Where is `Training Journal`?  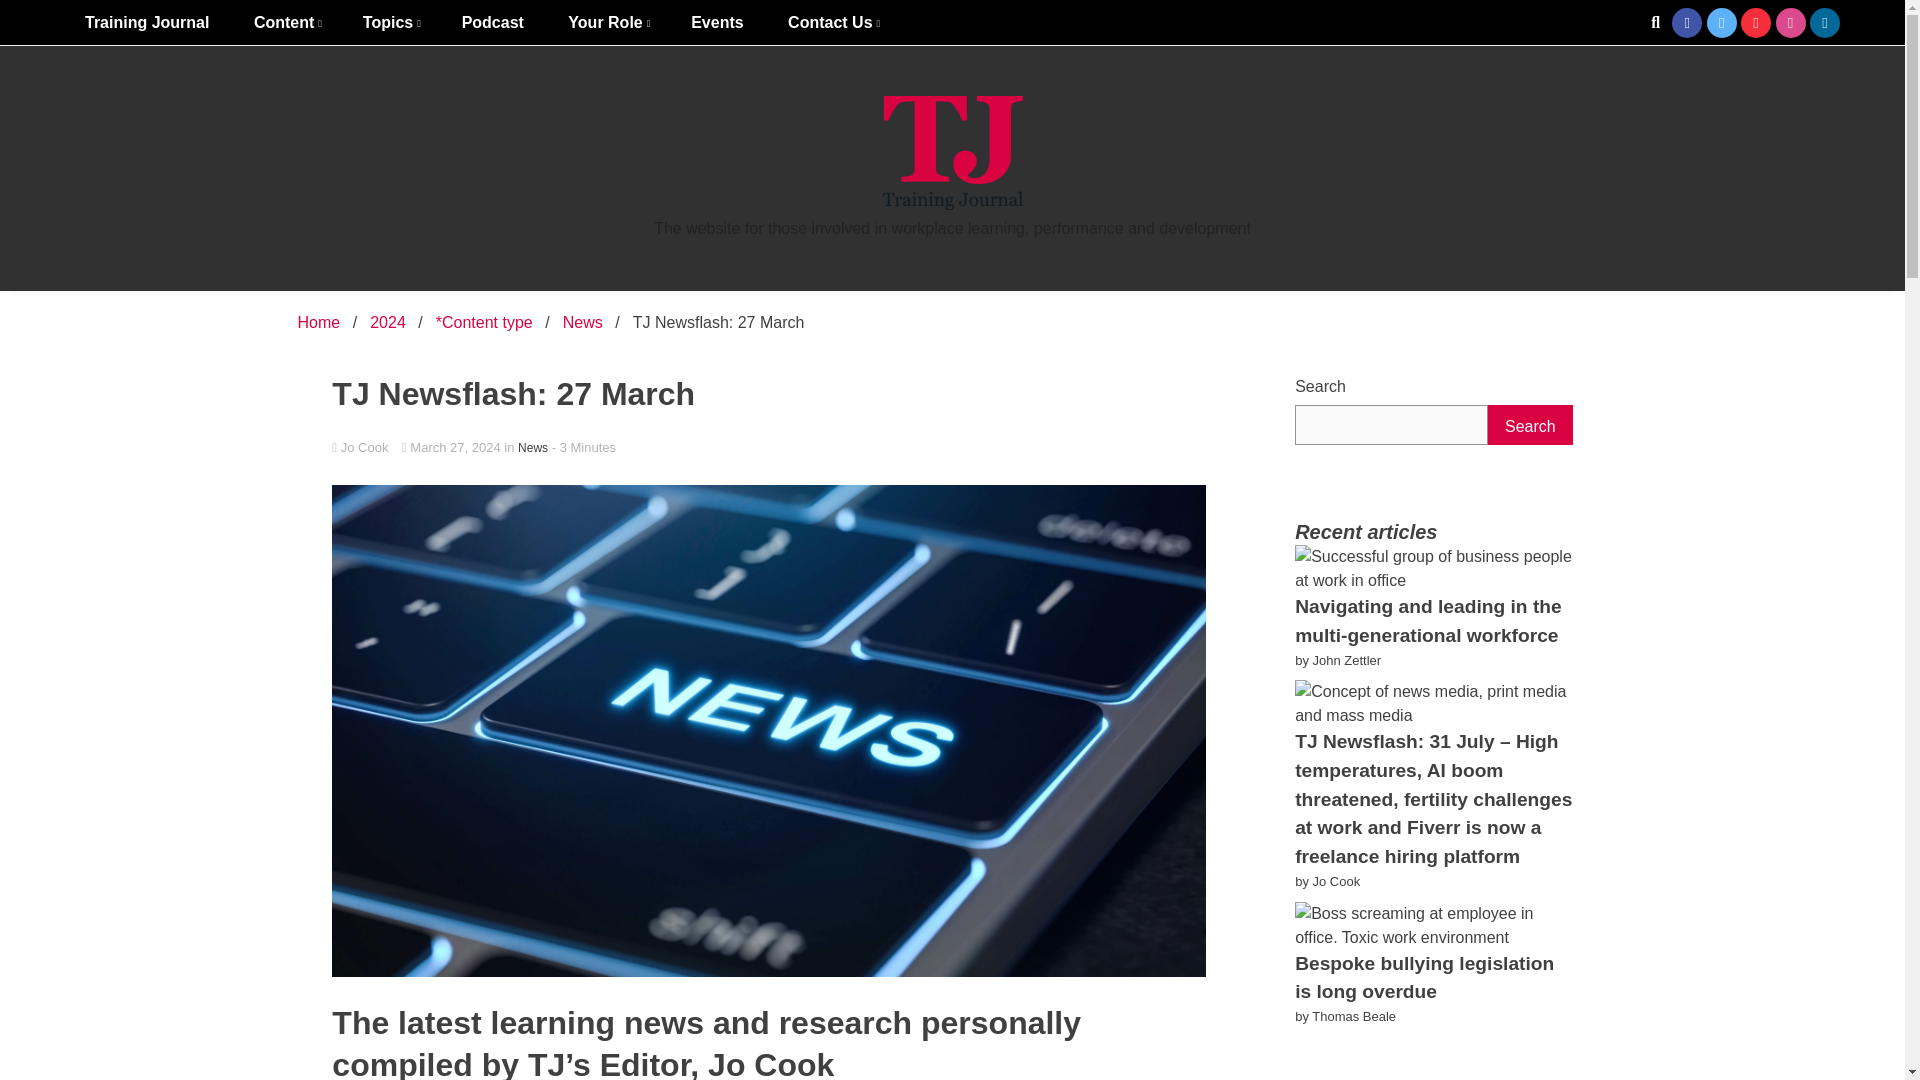
Training Journal is located at coordinates (146, 22).